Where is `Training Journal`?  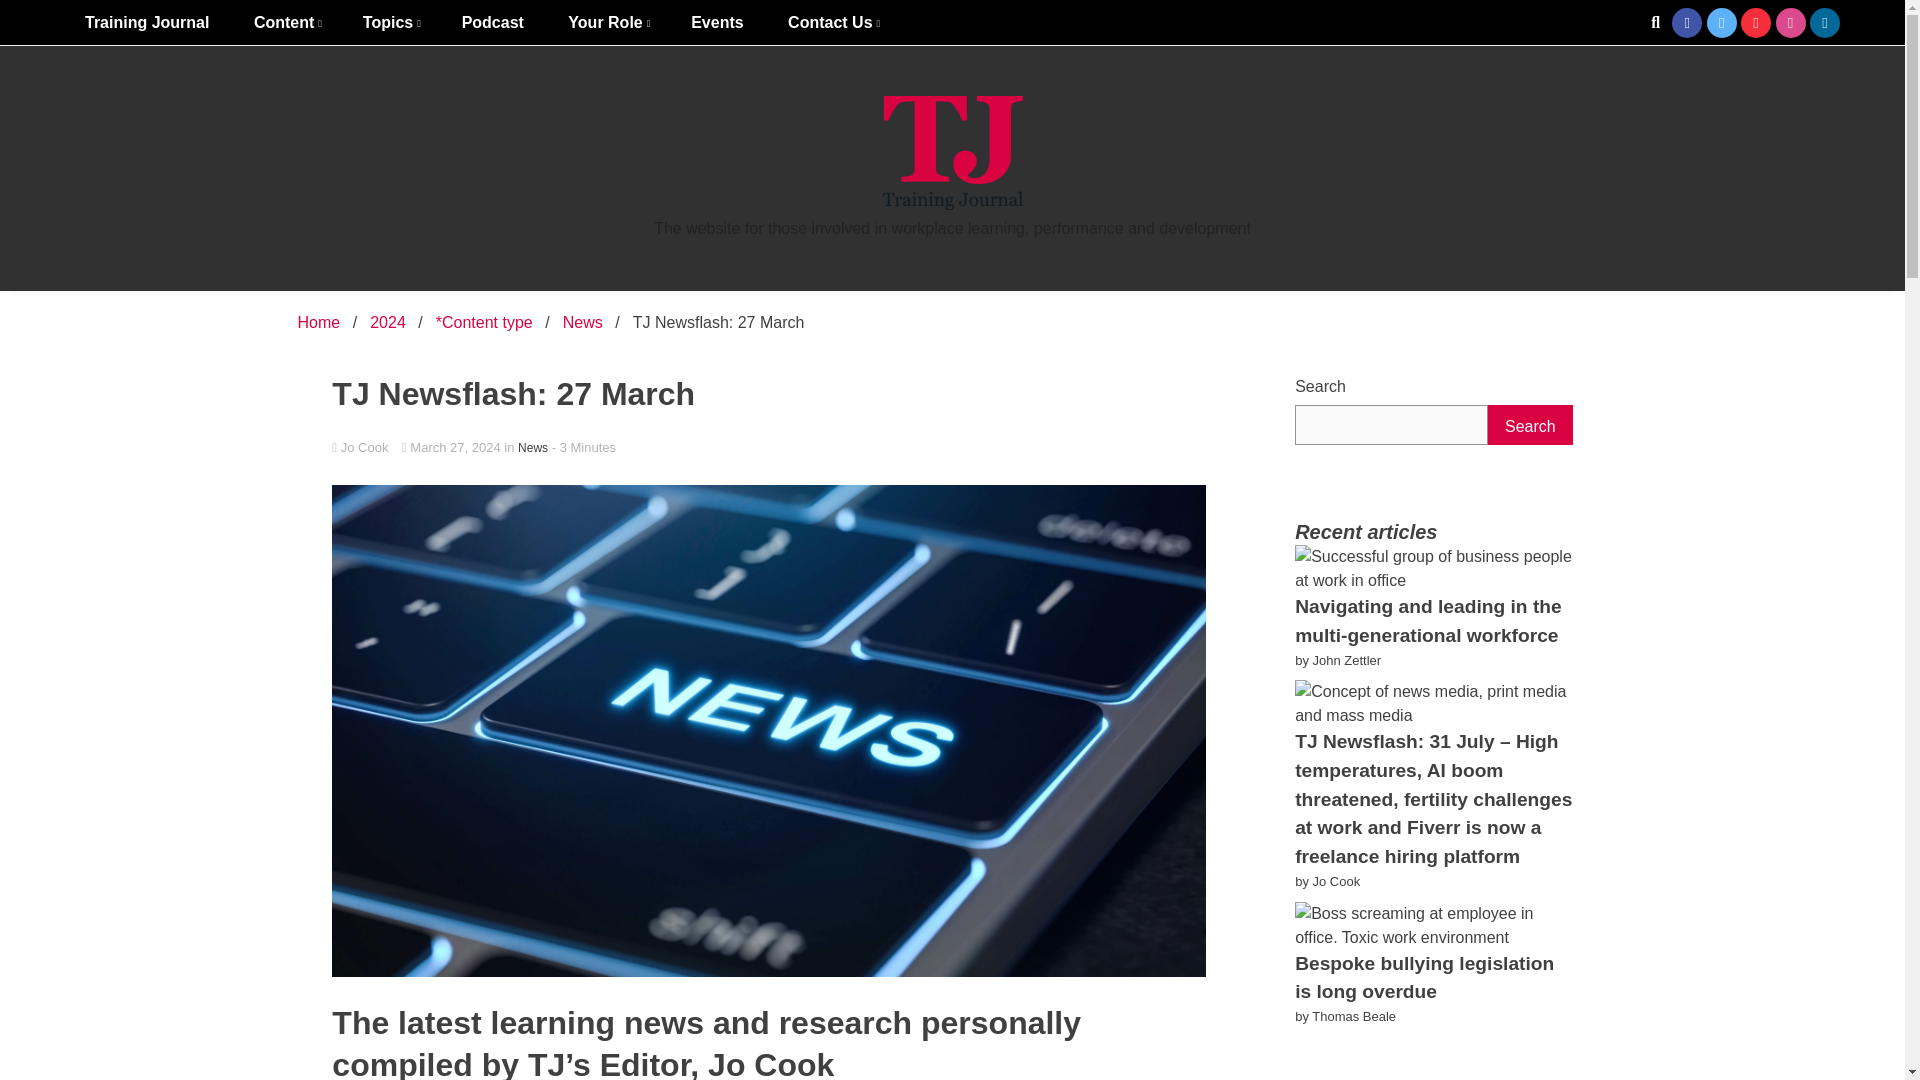
Training Journal is located at coordinates (146, 22).